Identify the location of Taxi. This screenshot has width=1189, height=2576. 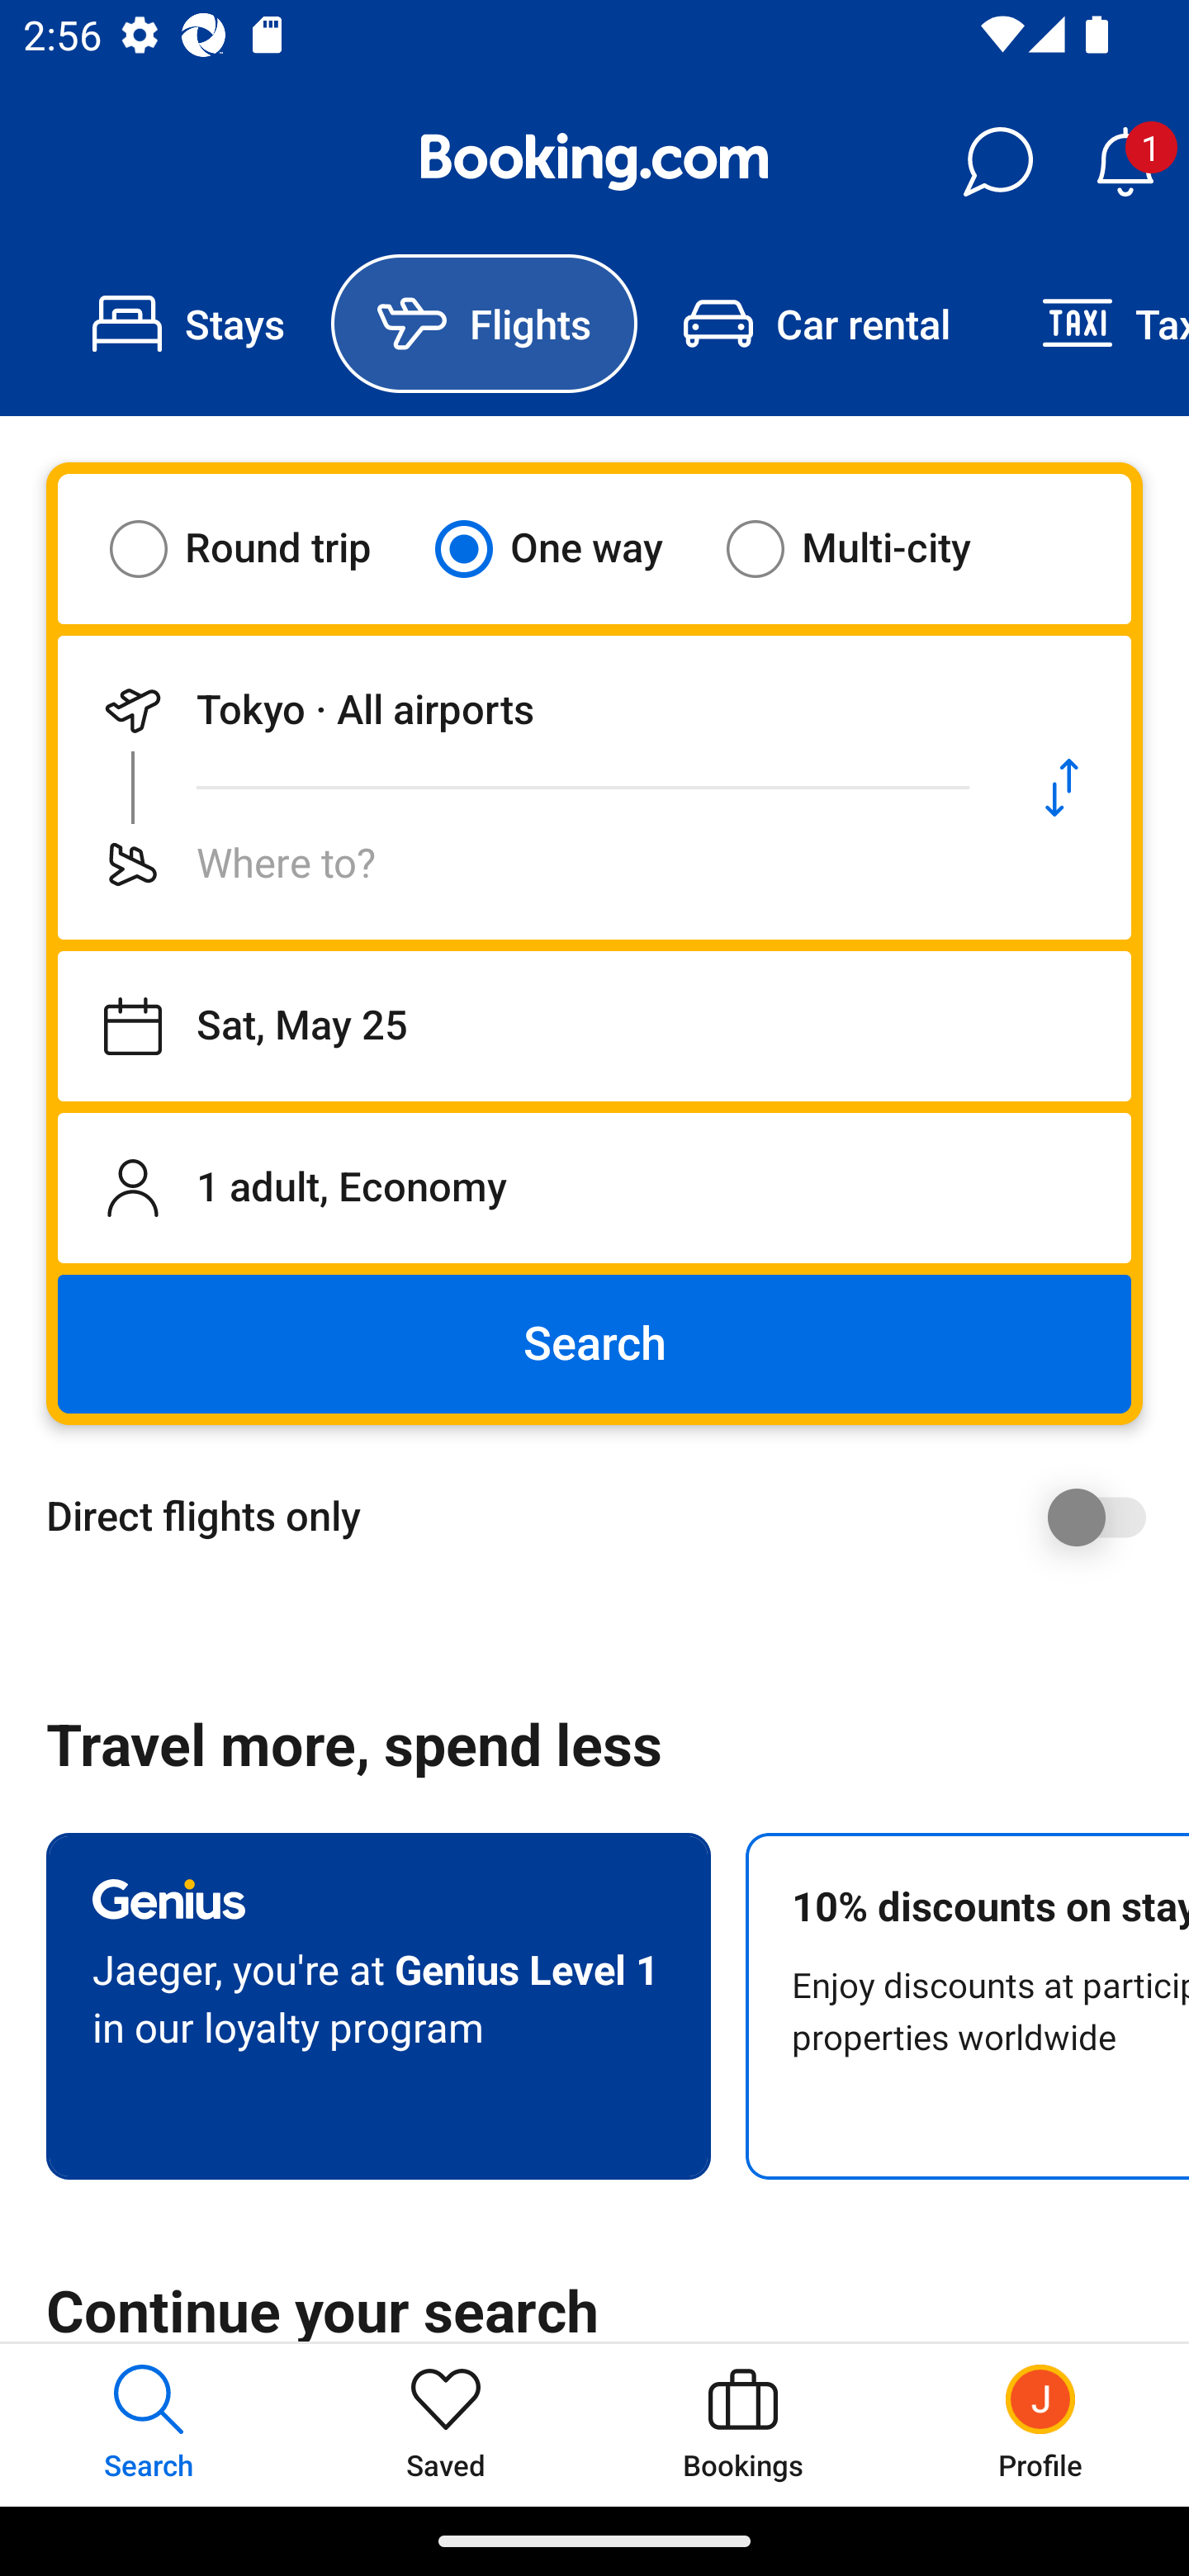
(1092, 324).